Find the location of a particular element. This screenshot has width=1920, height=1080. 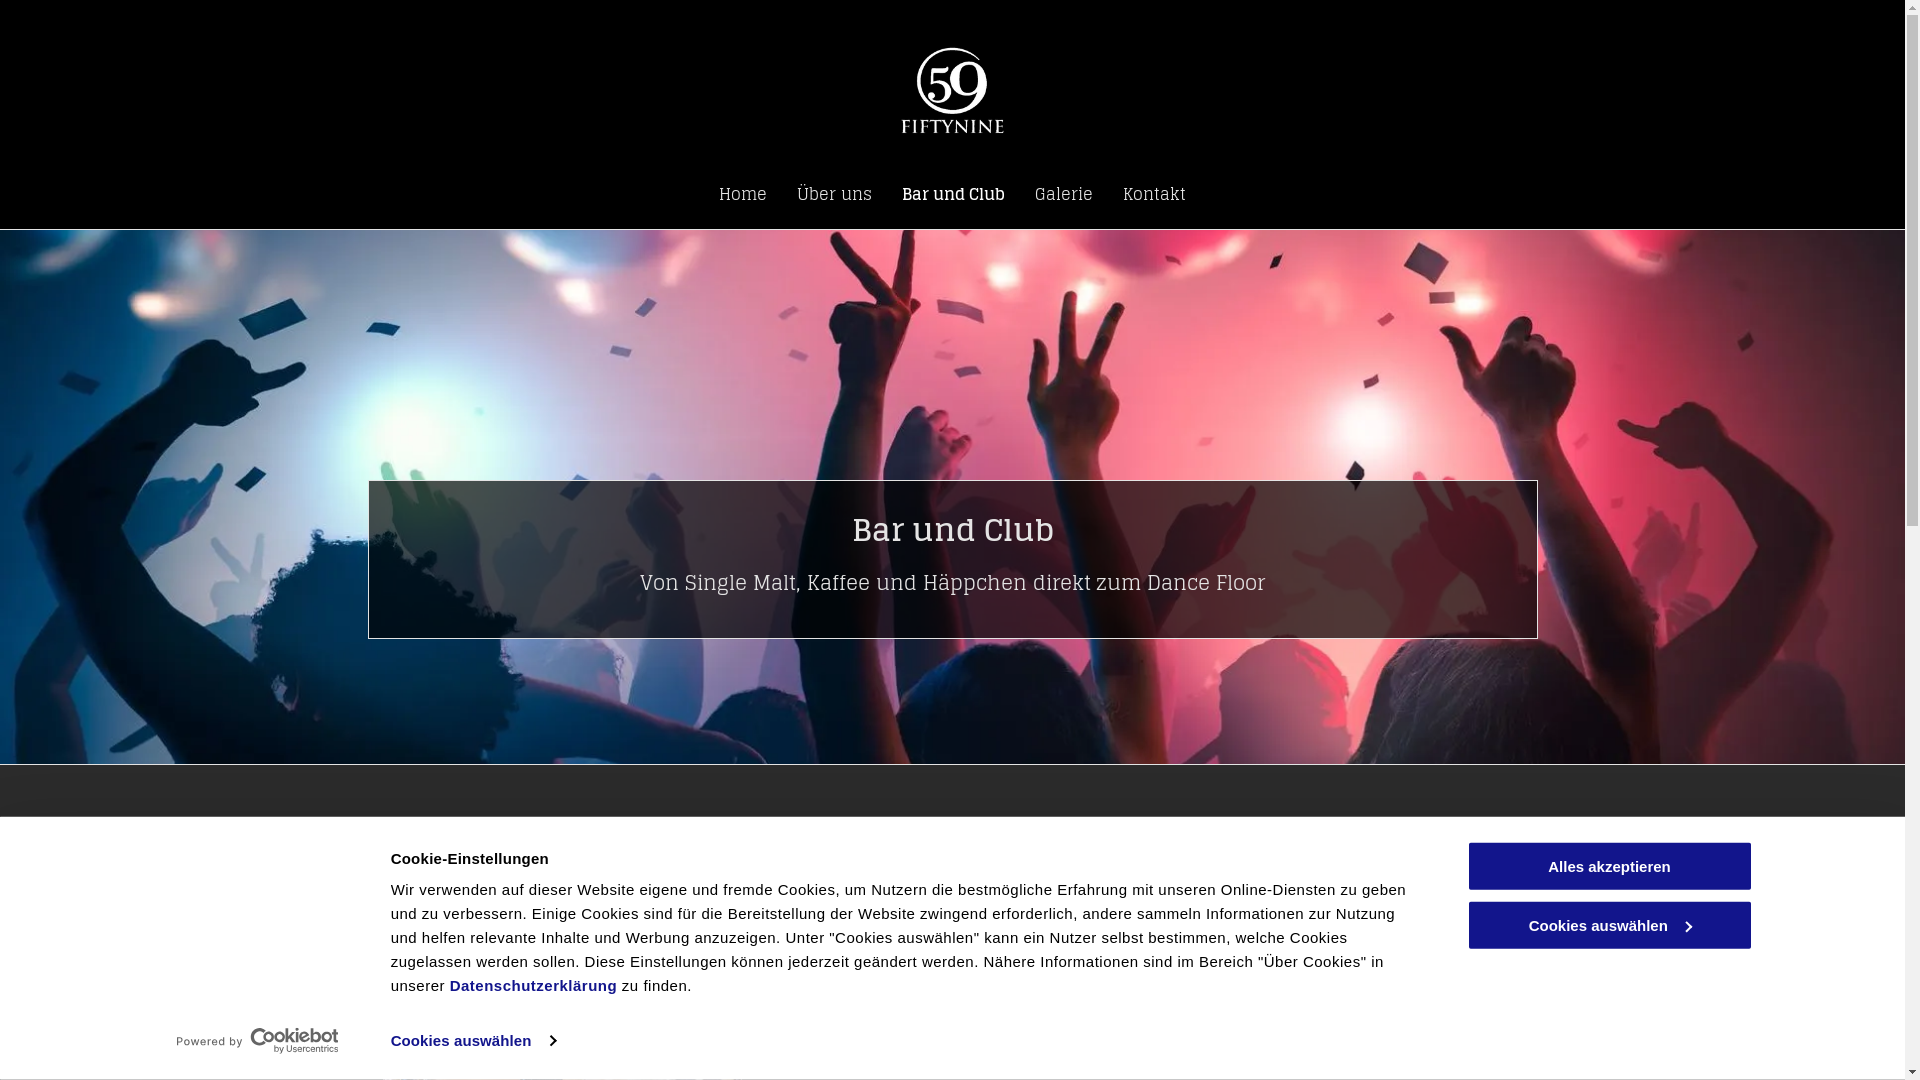

Alles akzeptieren is located at coordinates (1609, 866).